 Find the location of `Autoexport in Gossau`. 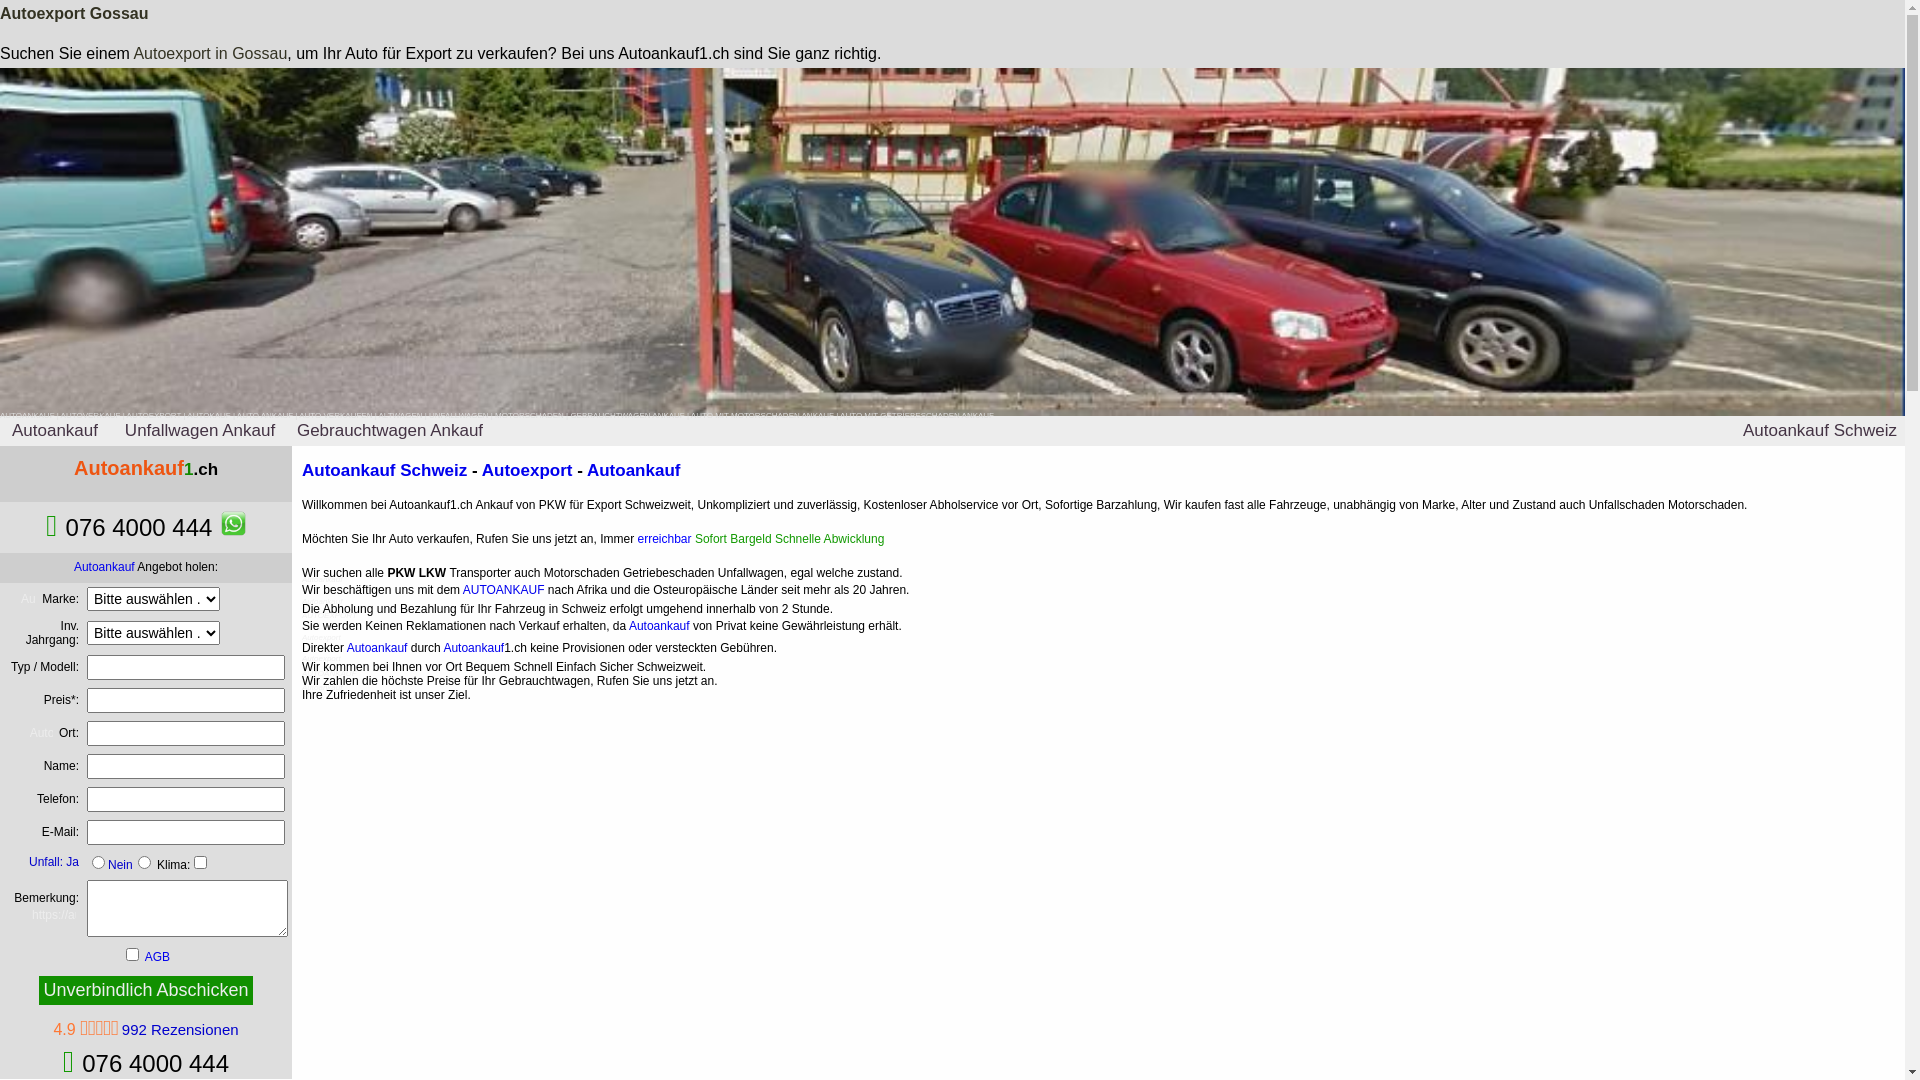

Autoexport in Gossau is located at coordinates (210, 54).